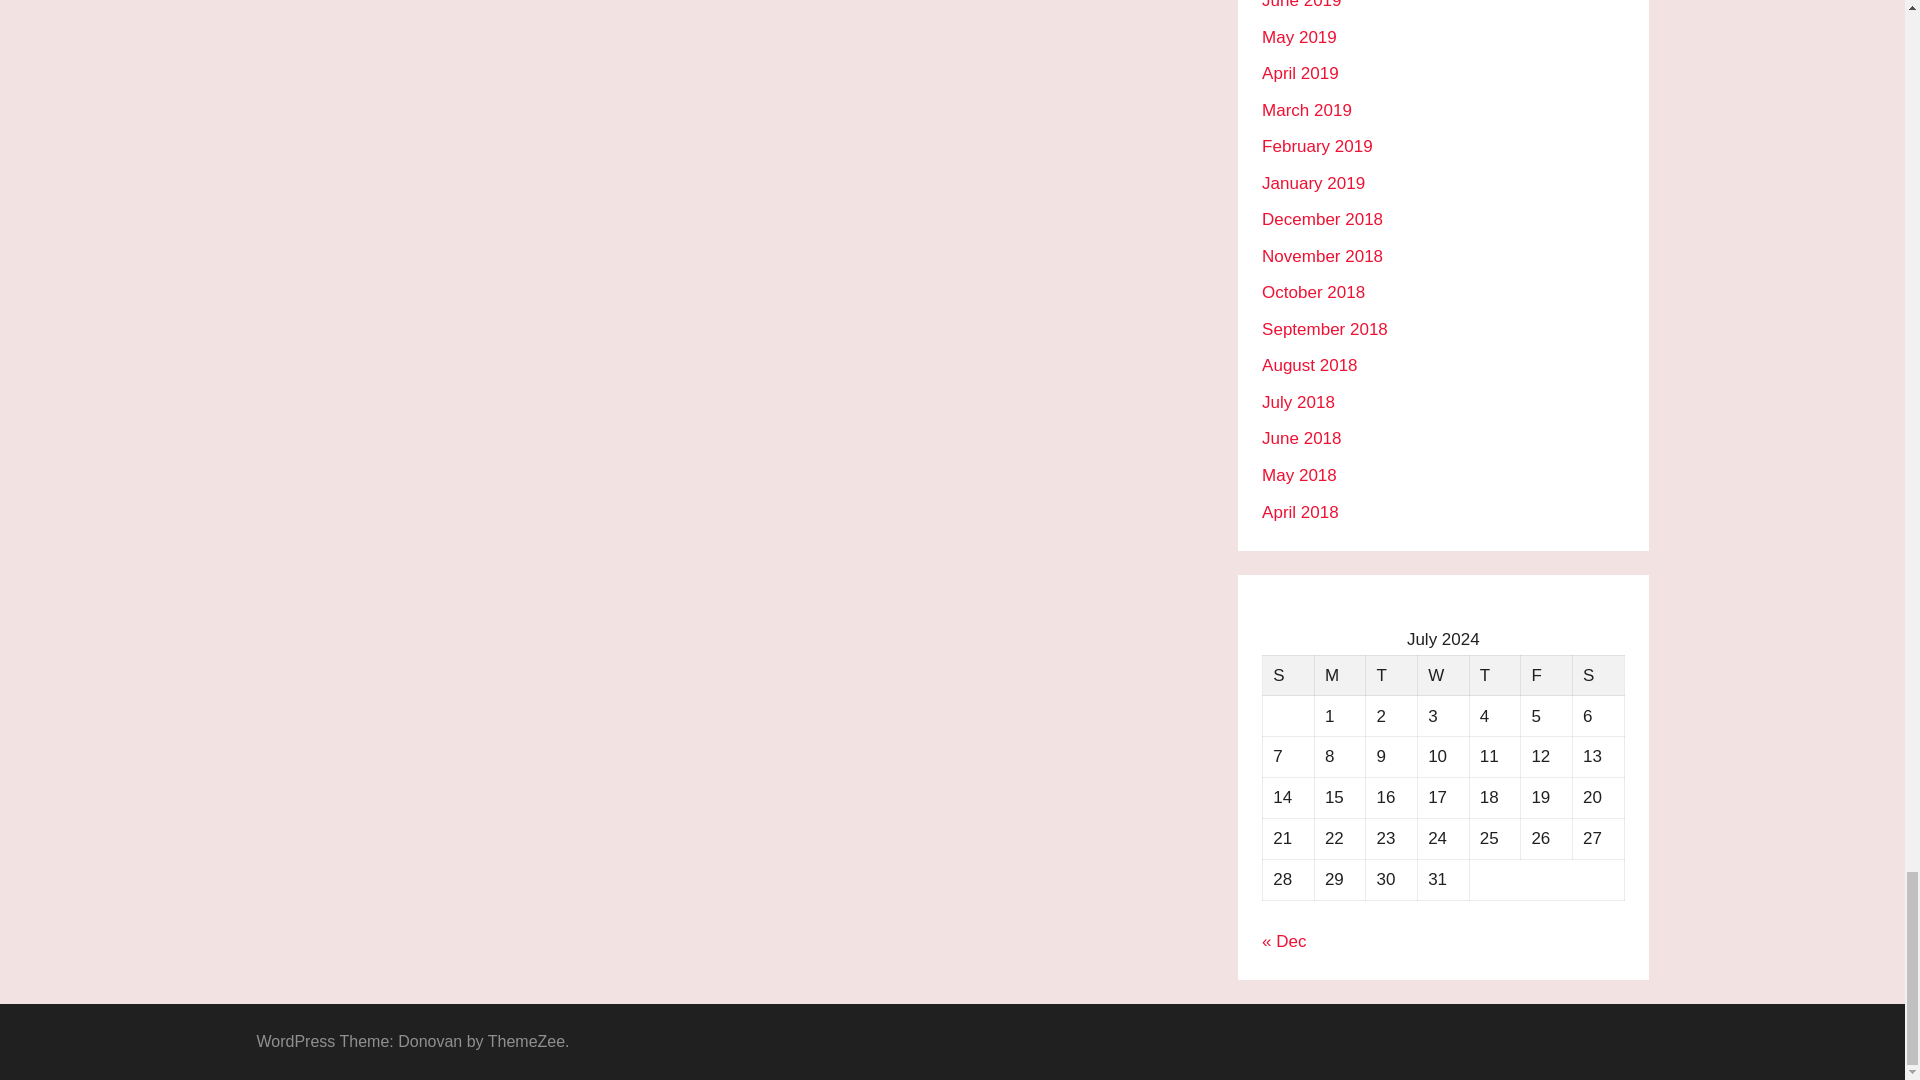 This screenshot has height=1080, width=1920. Describe the element at coordinates (1494, 674) in the screenshot. I see `Thursday` at that location.